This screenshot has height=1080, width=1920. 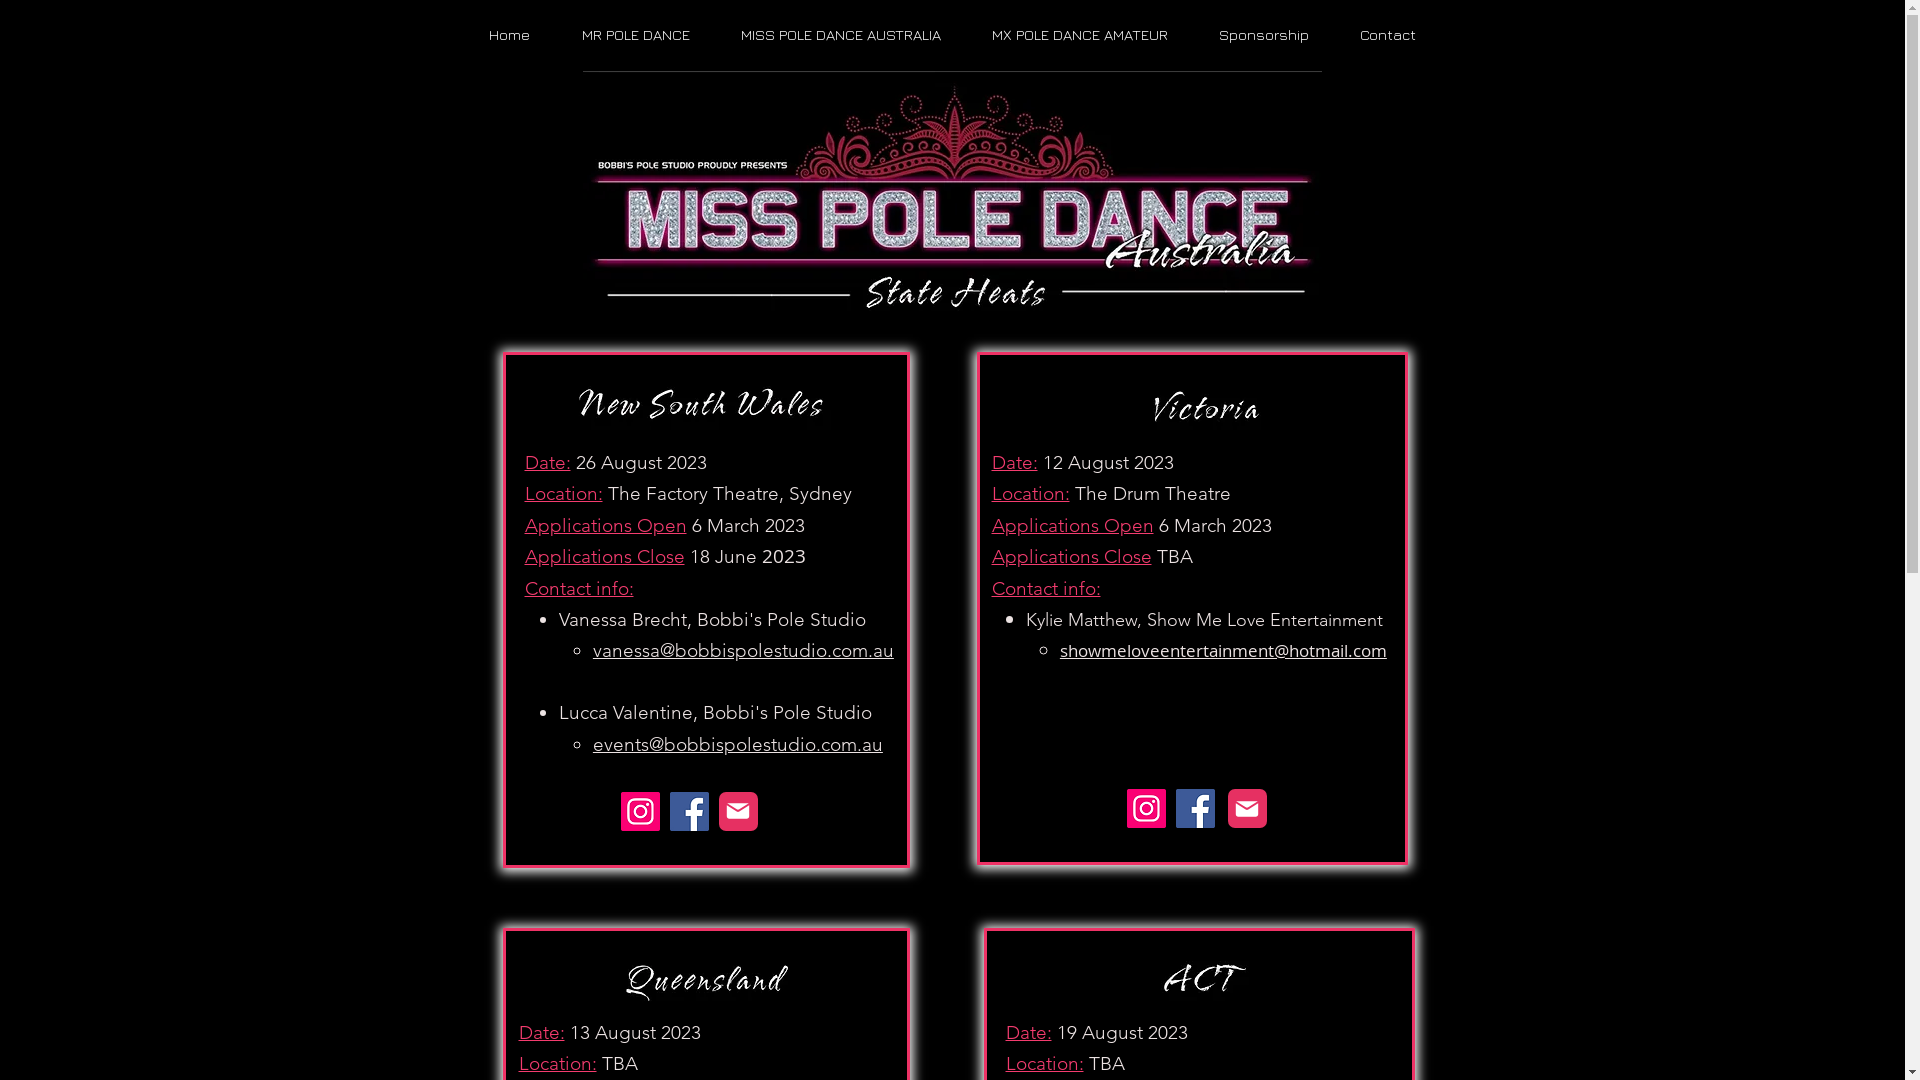 I want to click on showmeloveentertainment@hotmail.com, so click(x=1224, y=650).